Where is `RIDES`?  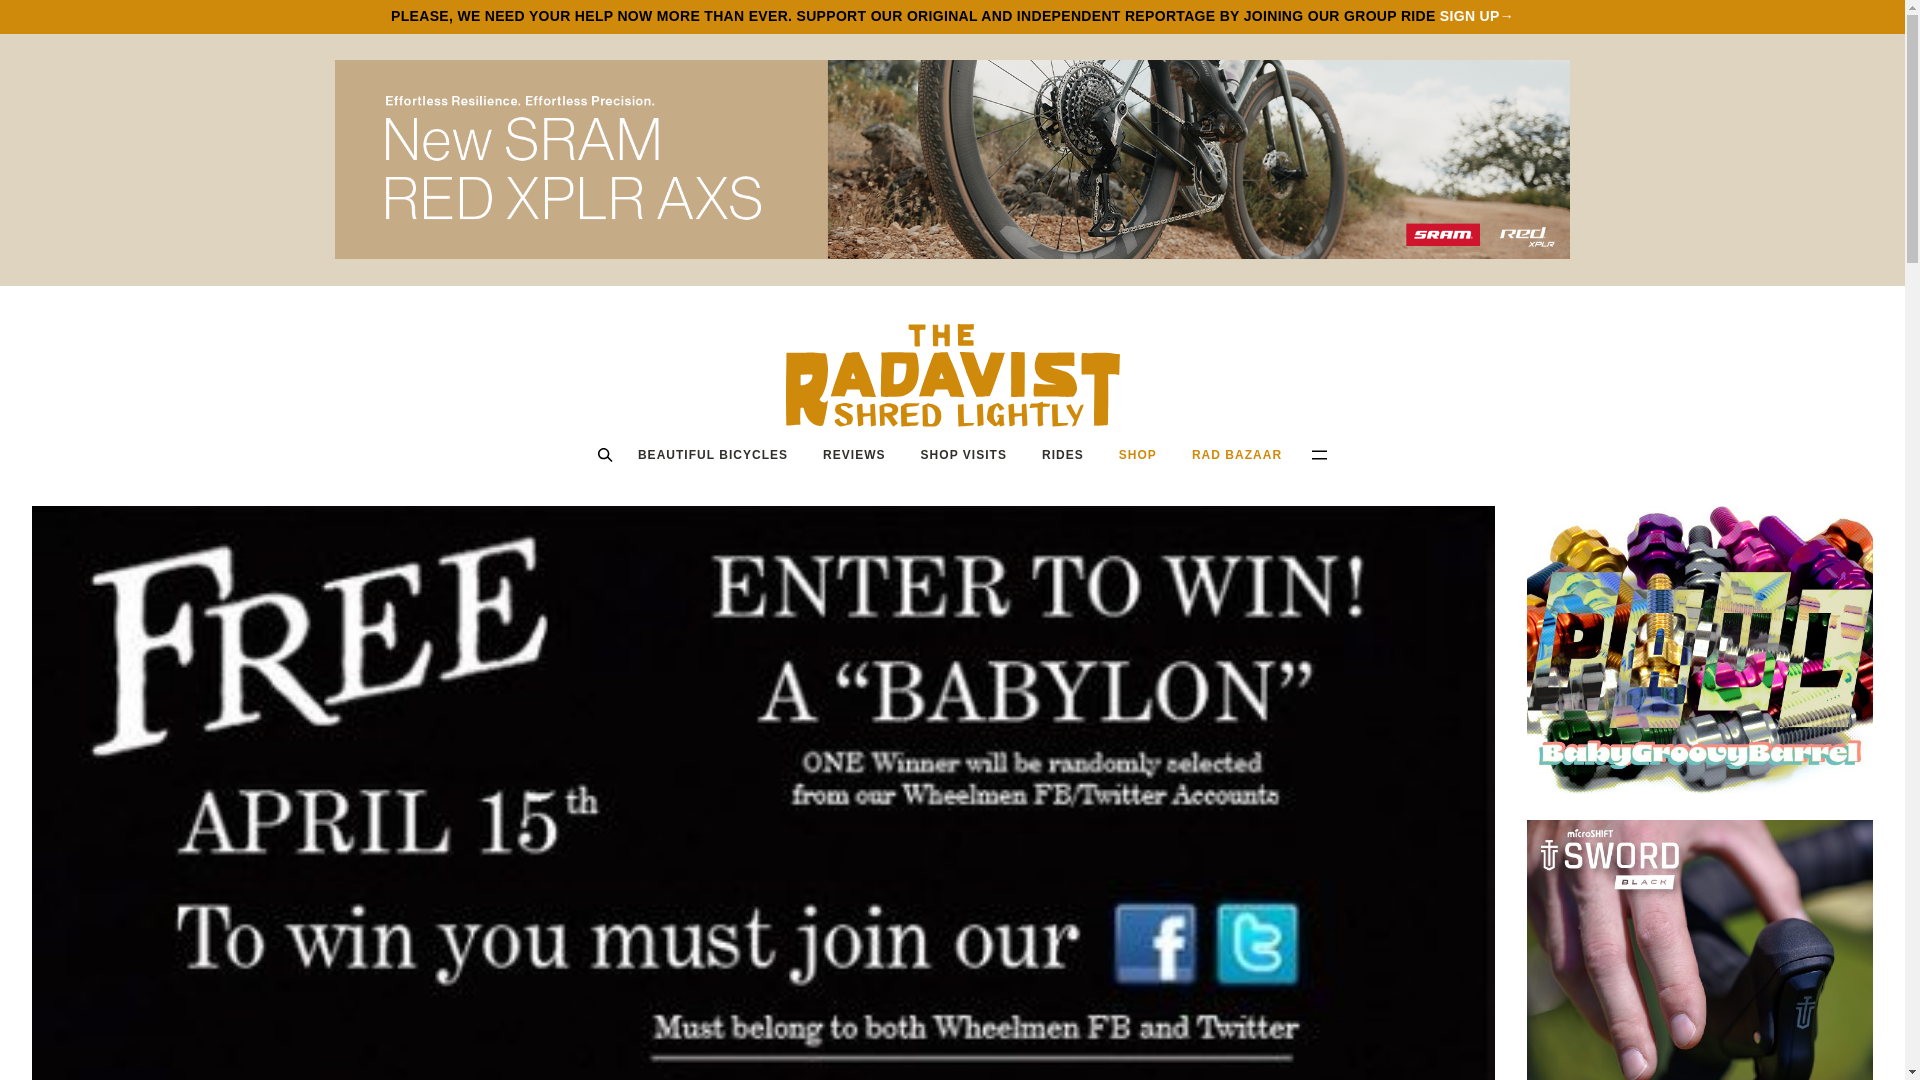
RIDES is located at coordinates (1062, 454).